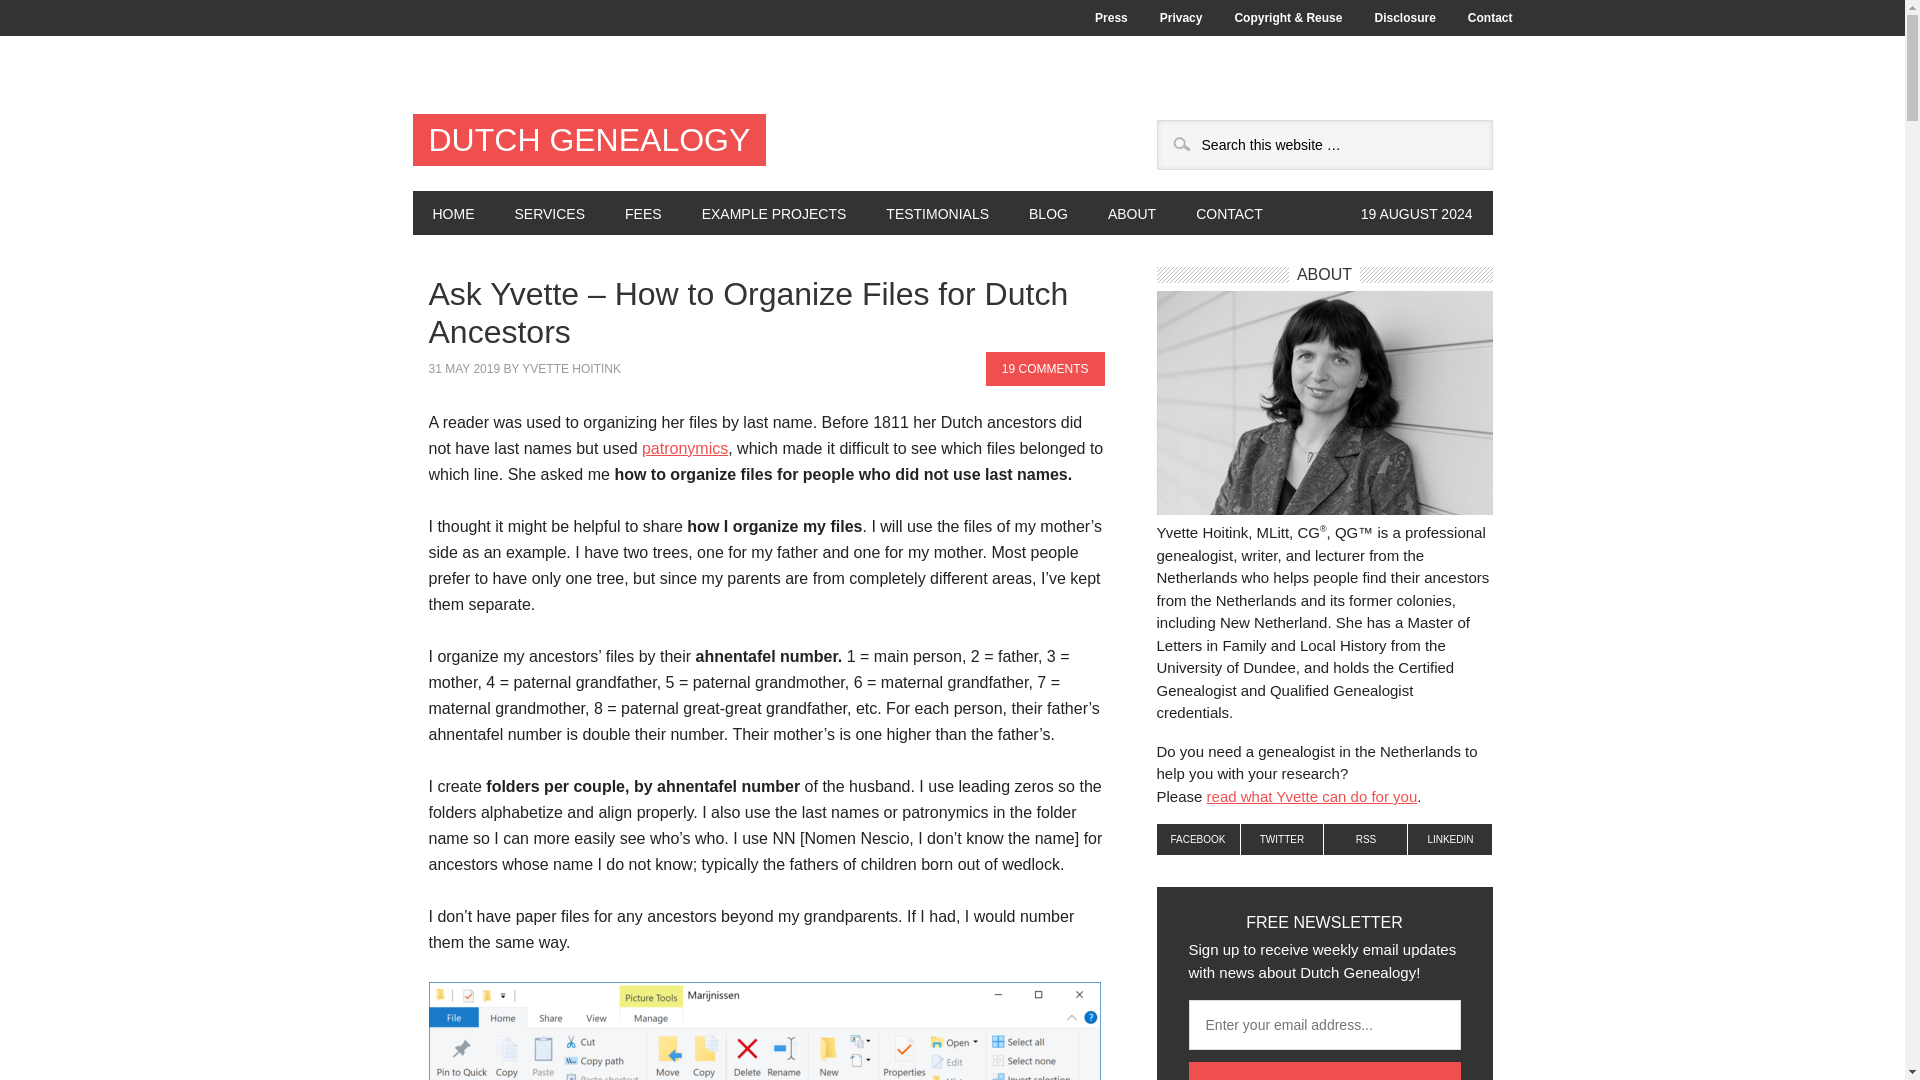 The height and width of the screenshot is (1080, 1920). What do you see at coordinates (1324, 1070) in the screenshot?
I see `Sign up now` at bounding box center [1324, 1070].